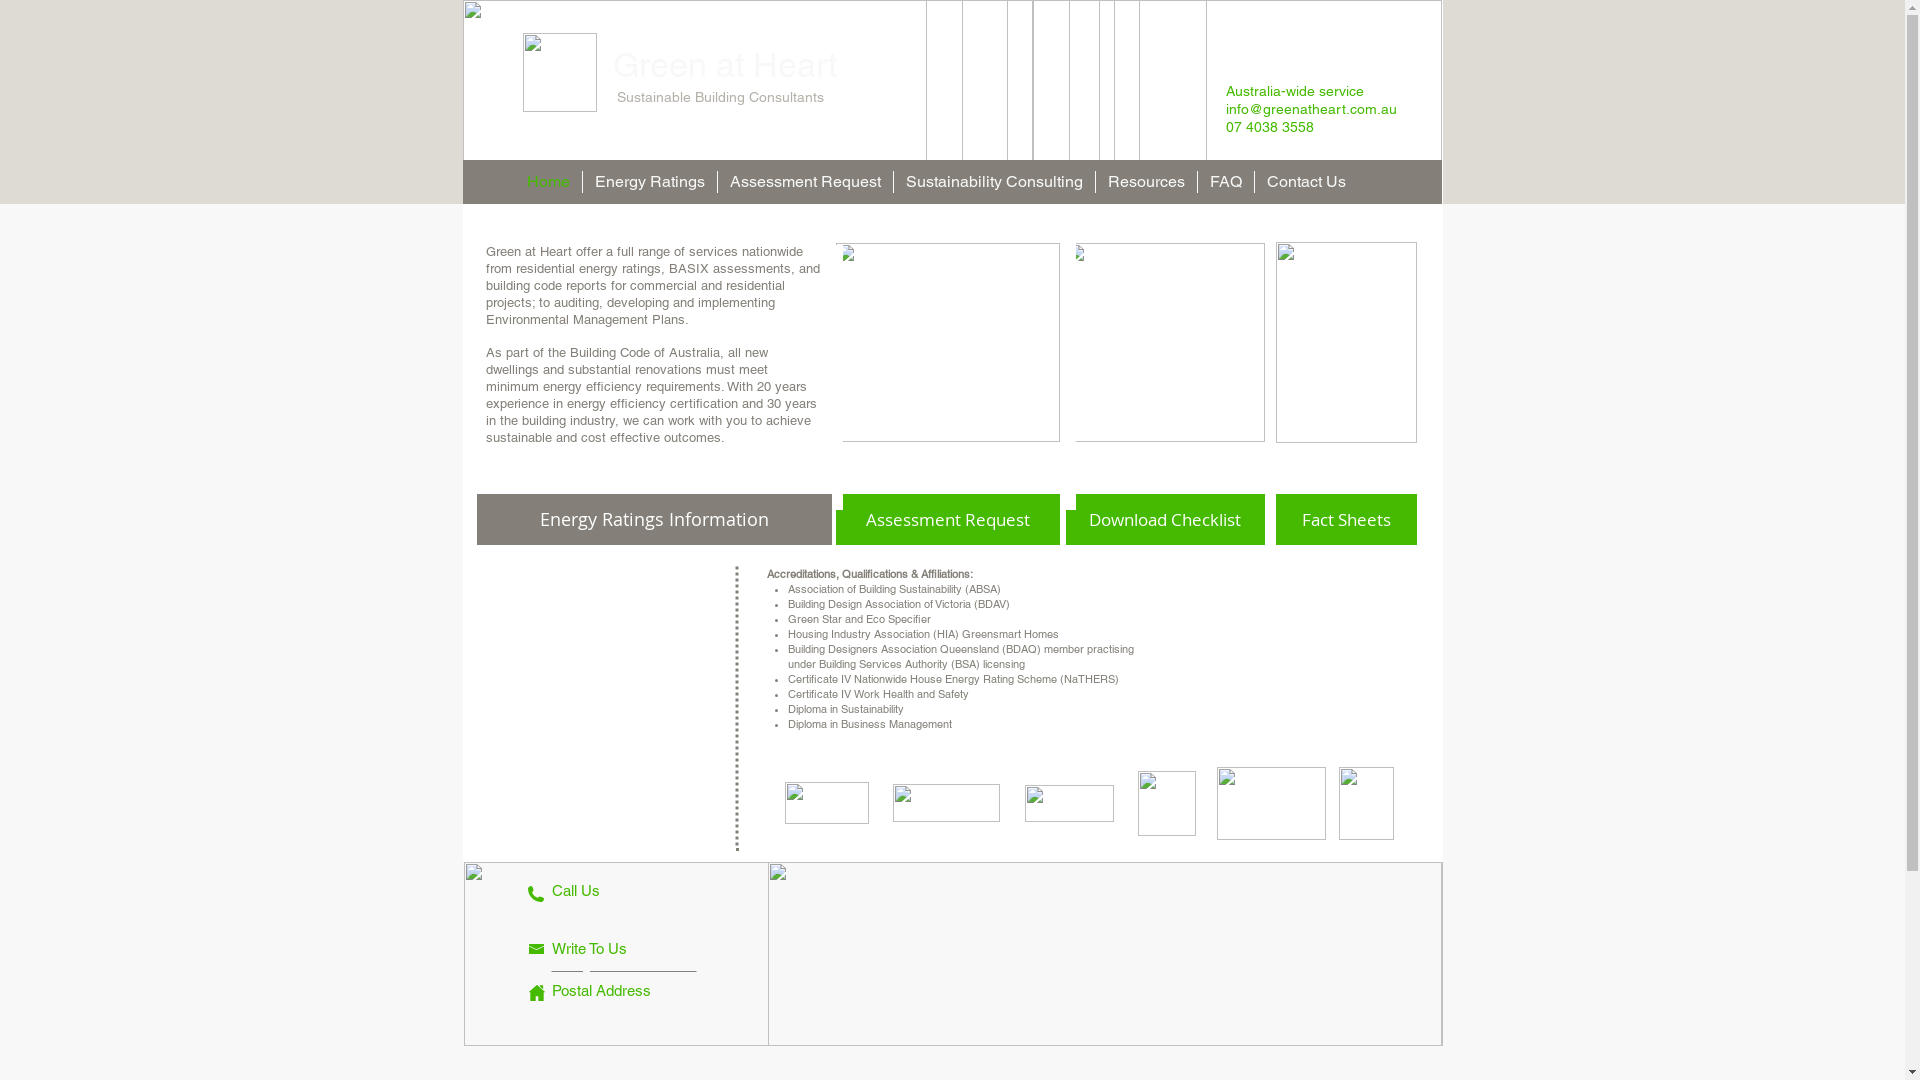  Describe the element at coordinates (1306, 182) in the screenshot. I see `Contact Us` at that location.